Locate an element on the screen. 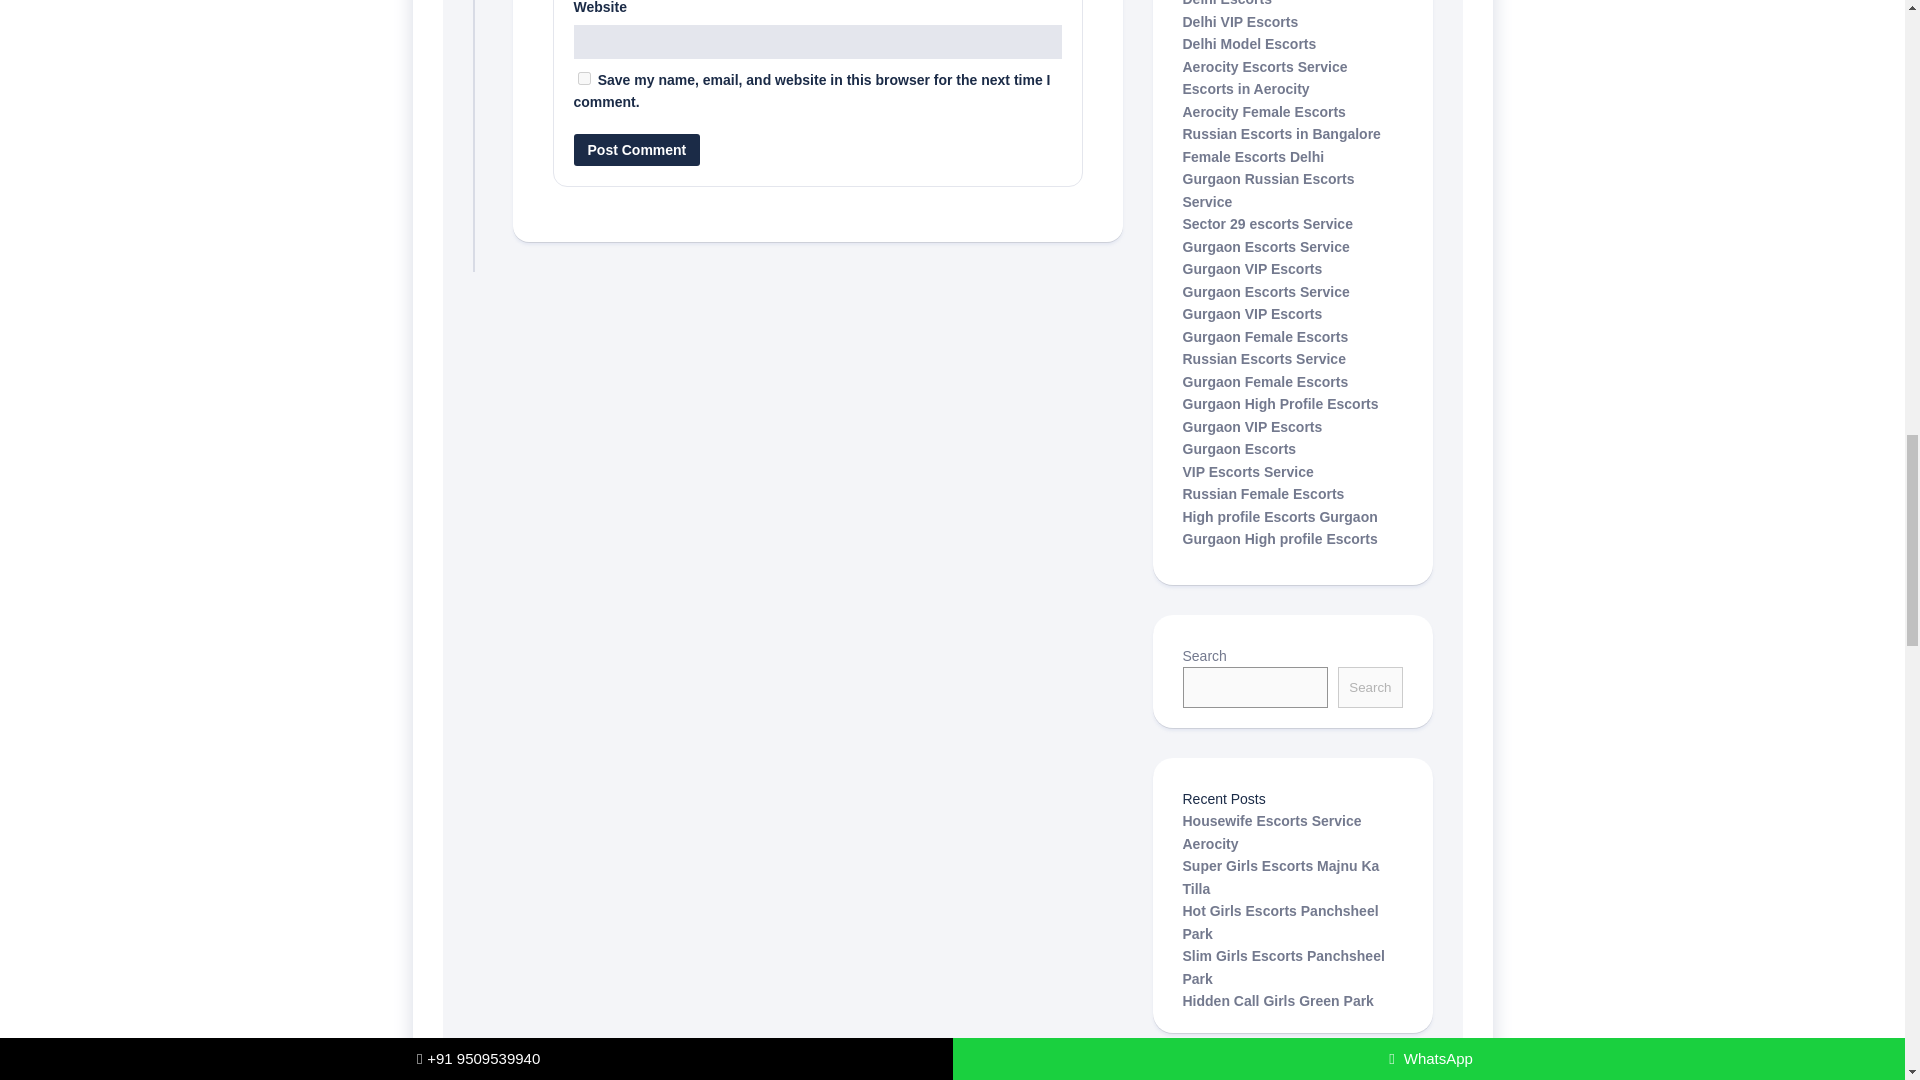  Post Comment is located at coordinates (637, 150).